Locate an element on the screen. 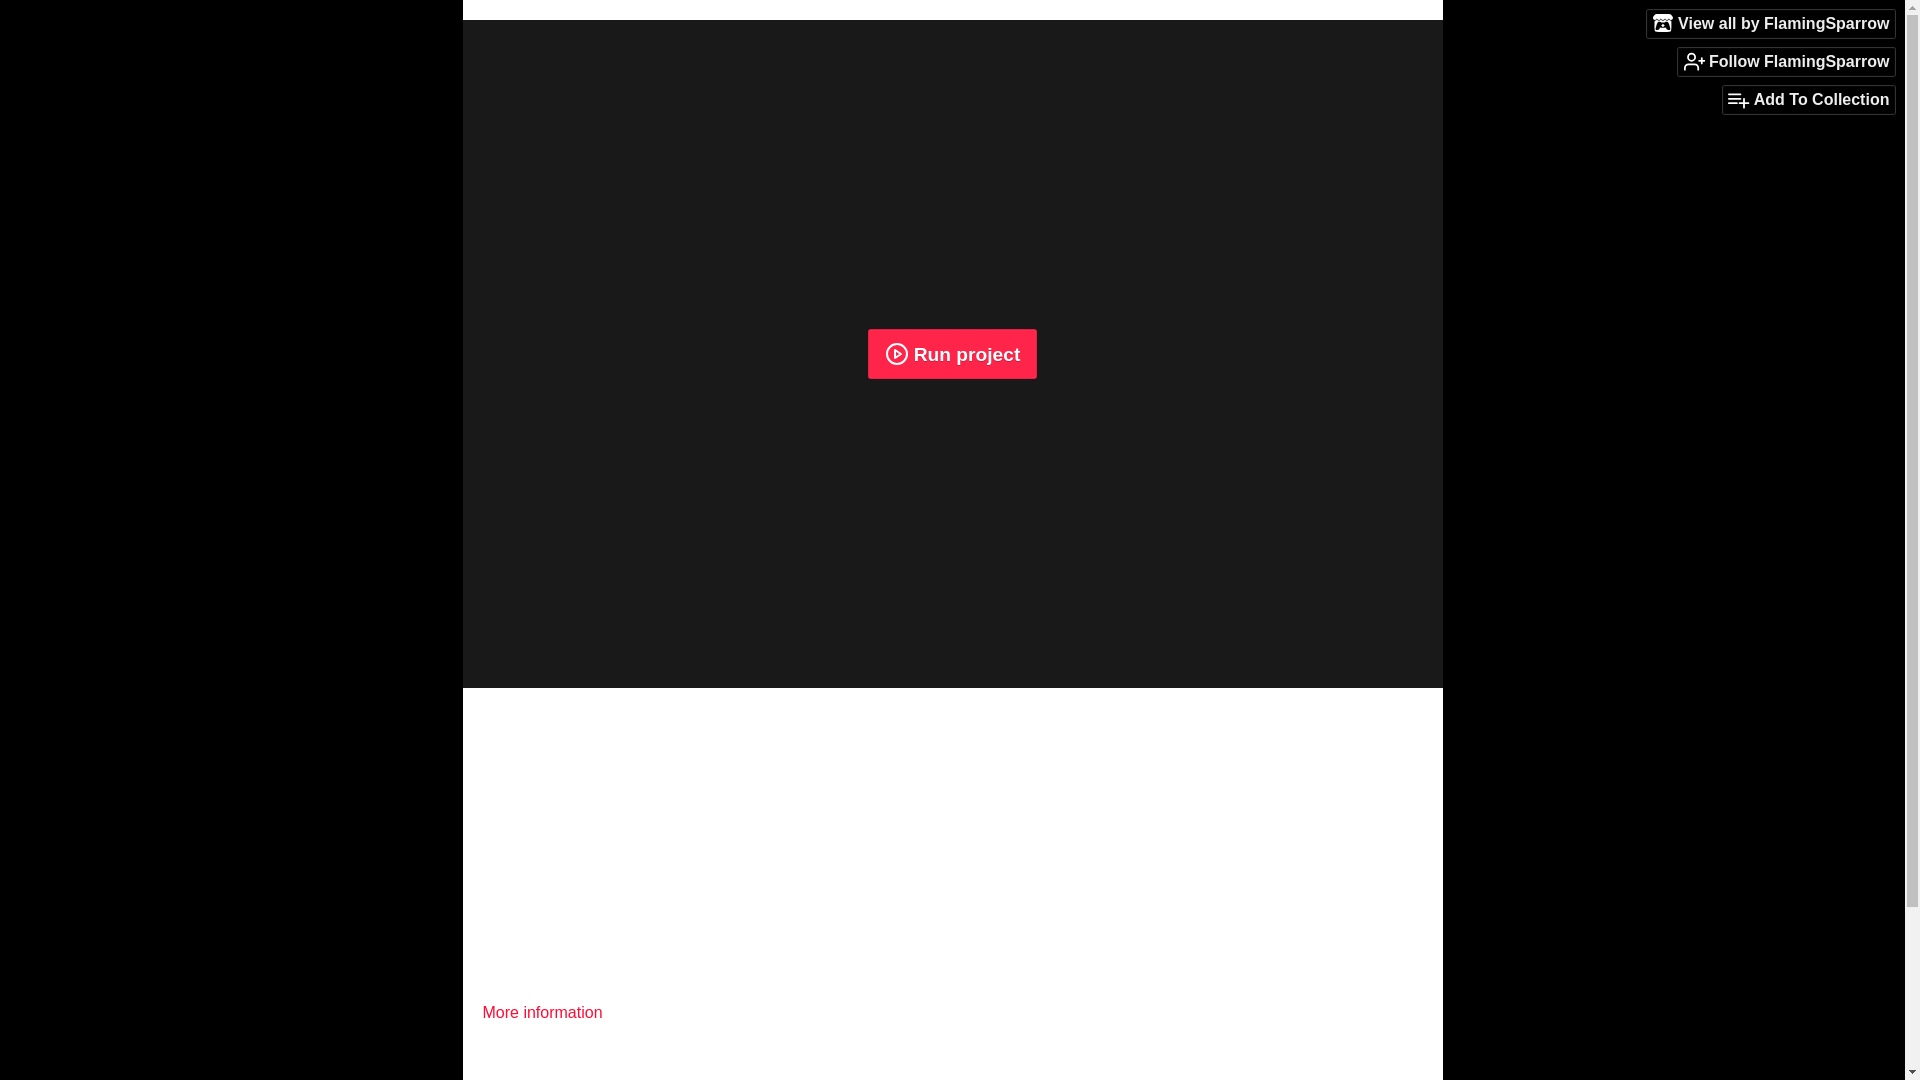  More information is located at coordinates (550, 1012).